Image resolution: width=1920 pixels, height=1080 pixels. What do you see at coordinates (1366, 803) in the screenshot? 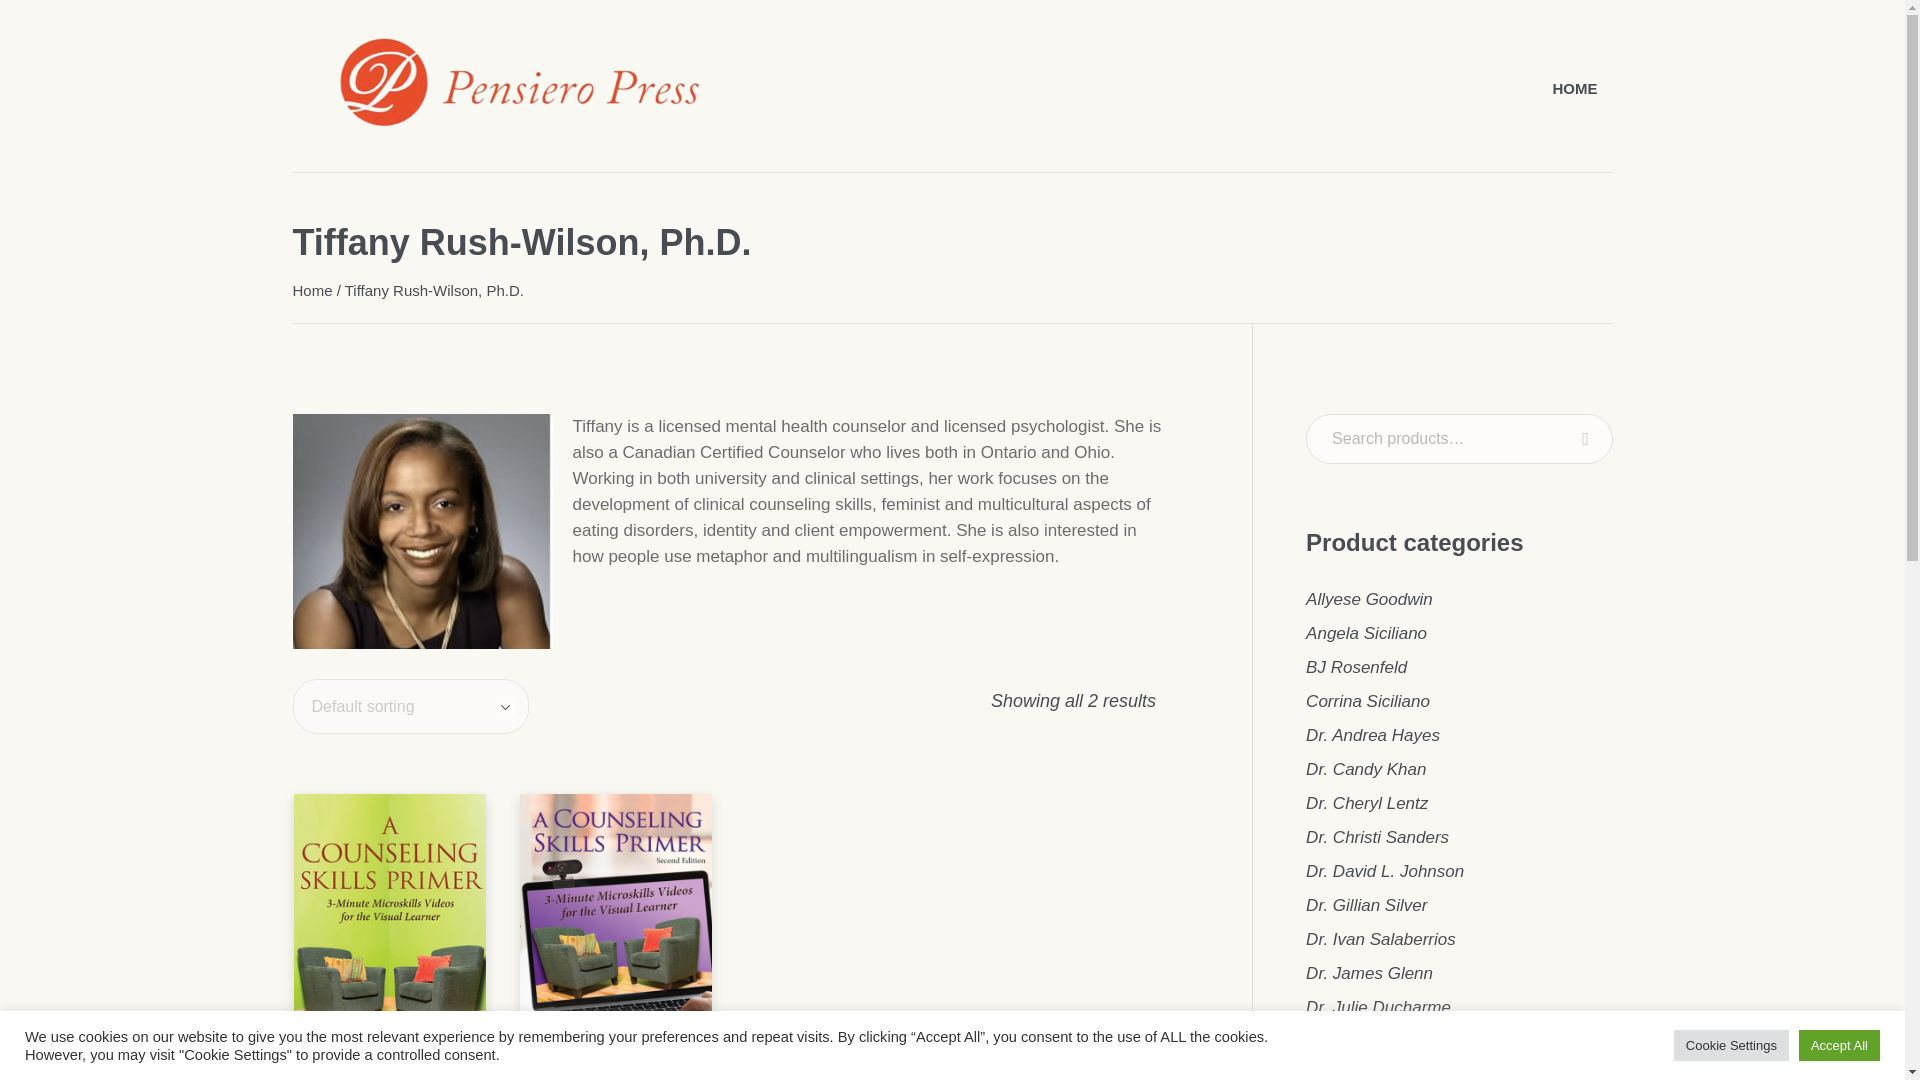
I see `Dr. Cheryl Lentz` at bounding box center [1366, 803].